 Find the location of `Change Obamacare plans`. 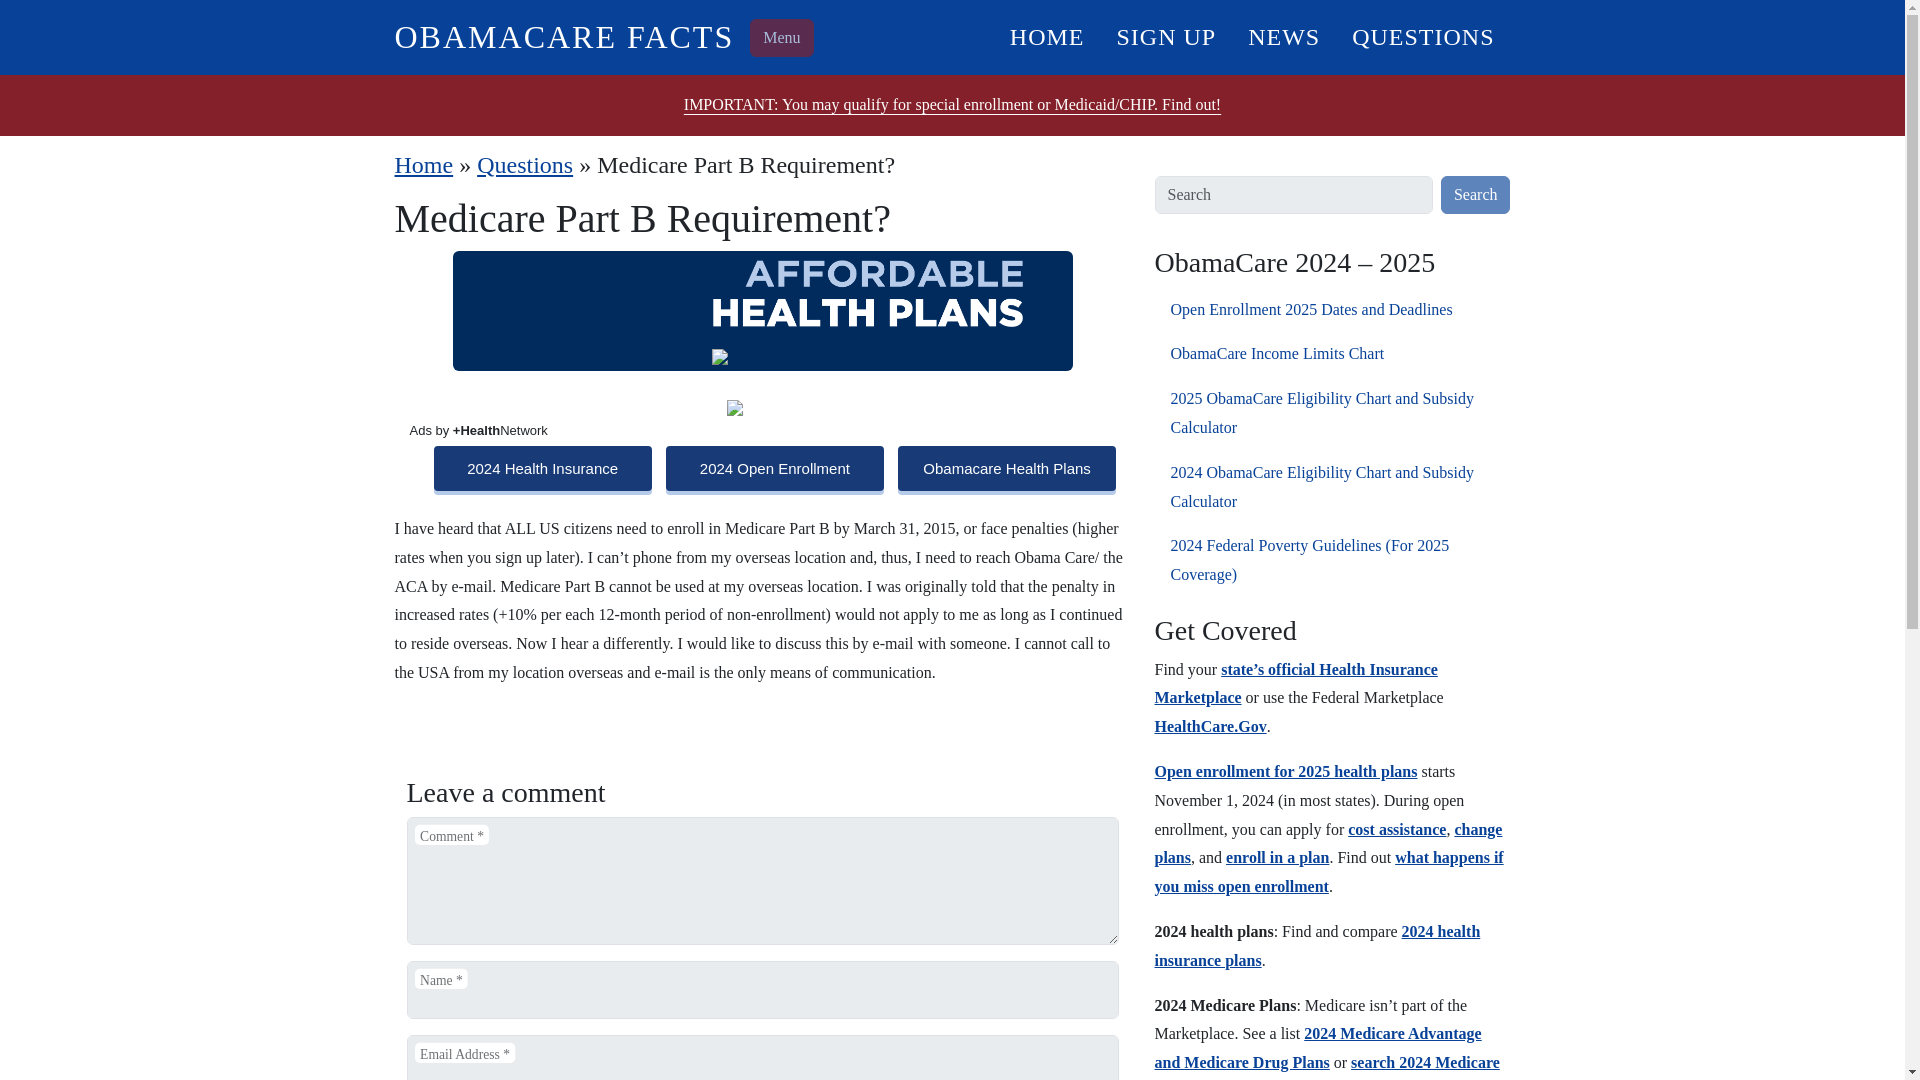

Change Obamacare plans is located at coordinates (1327, 844).